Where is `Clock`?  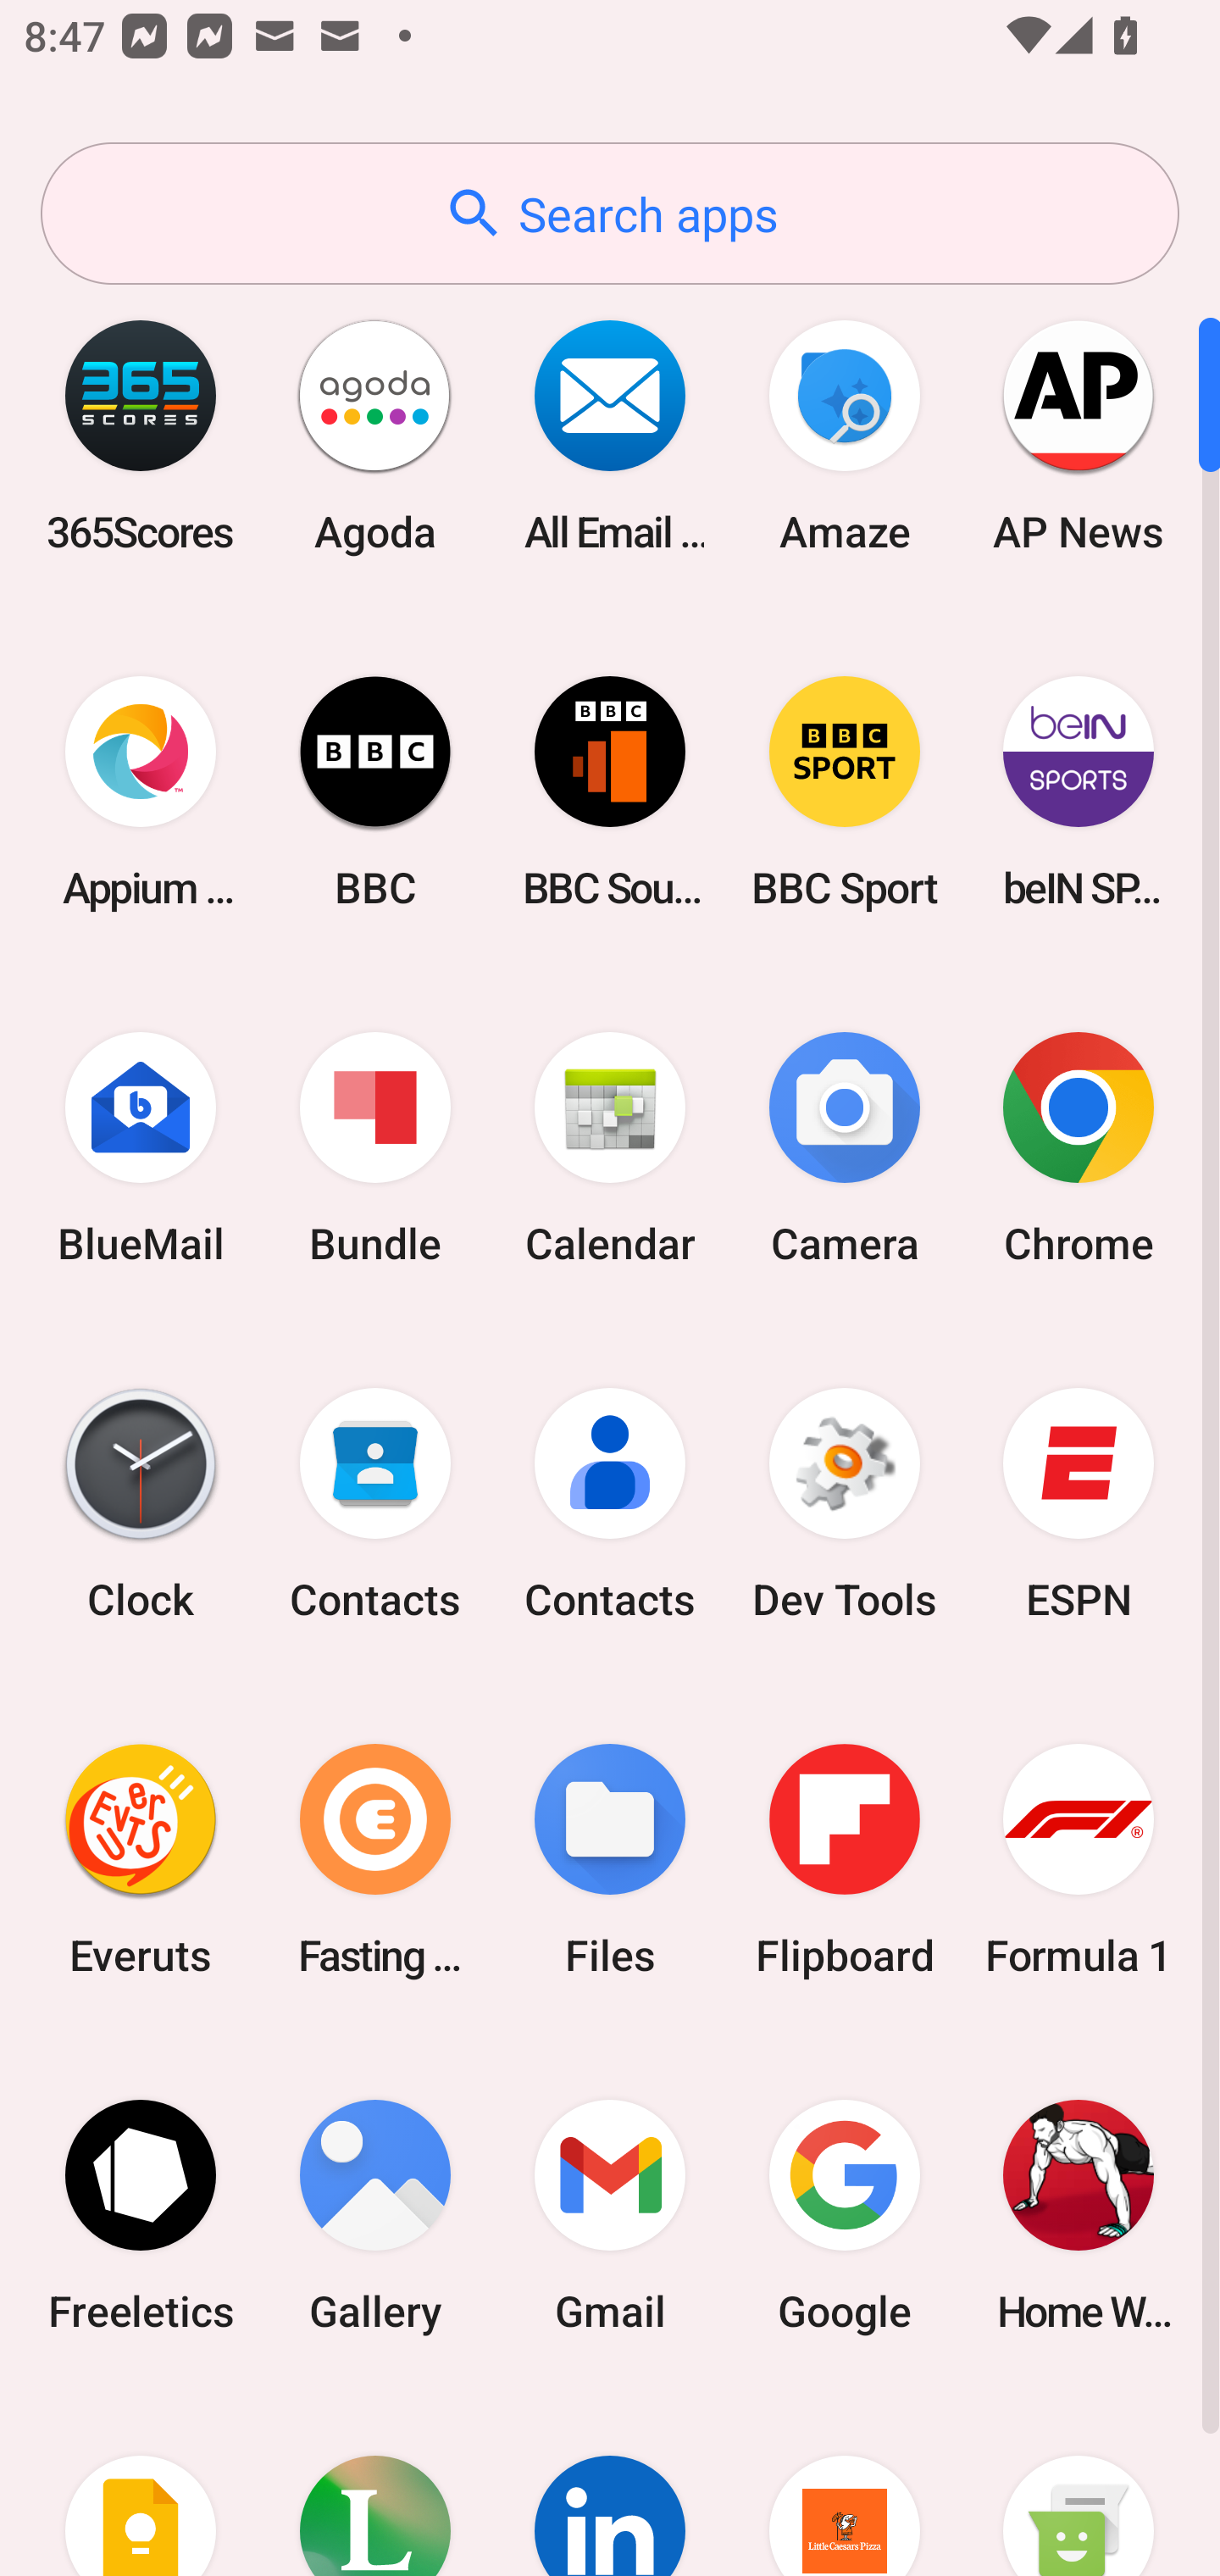
Clock is located at coordinates (141, 1504).